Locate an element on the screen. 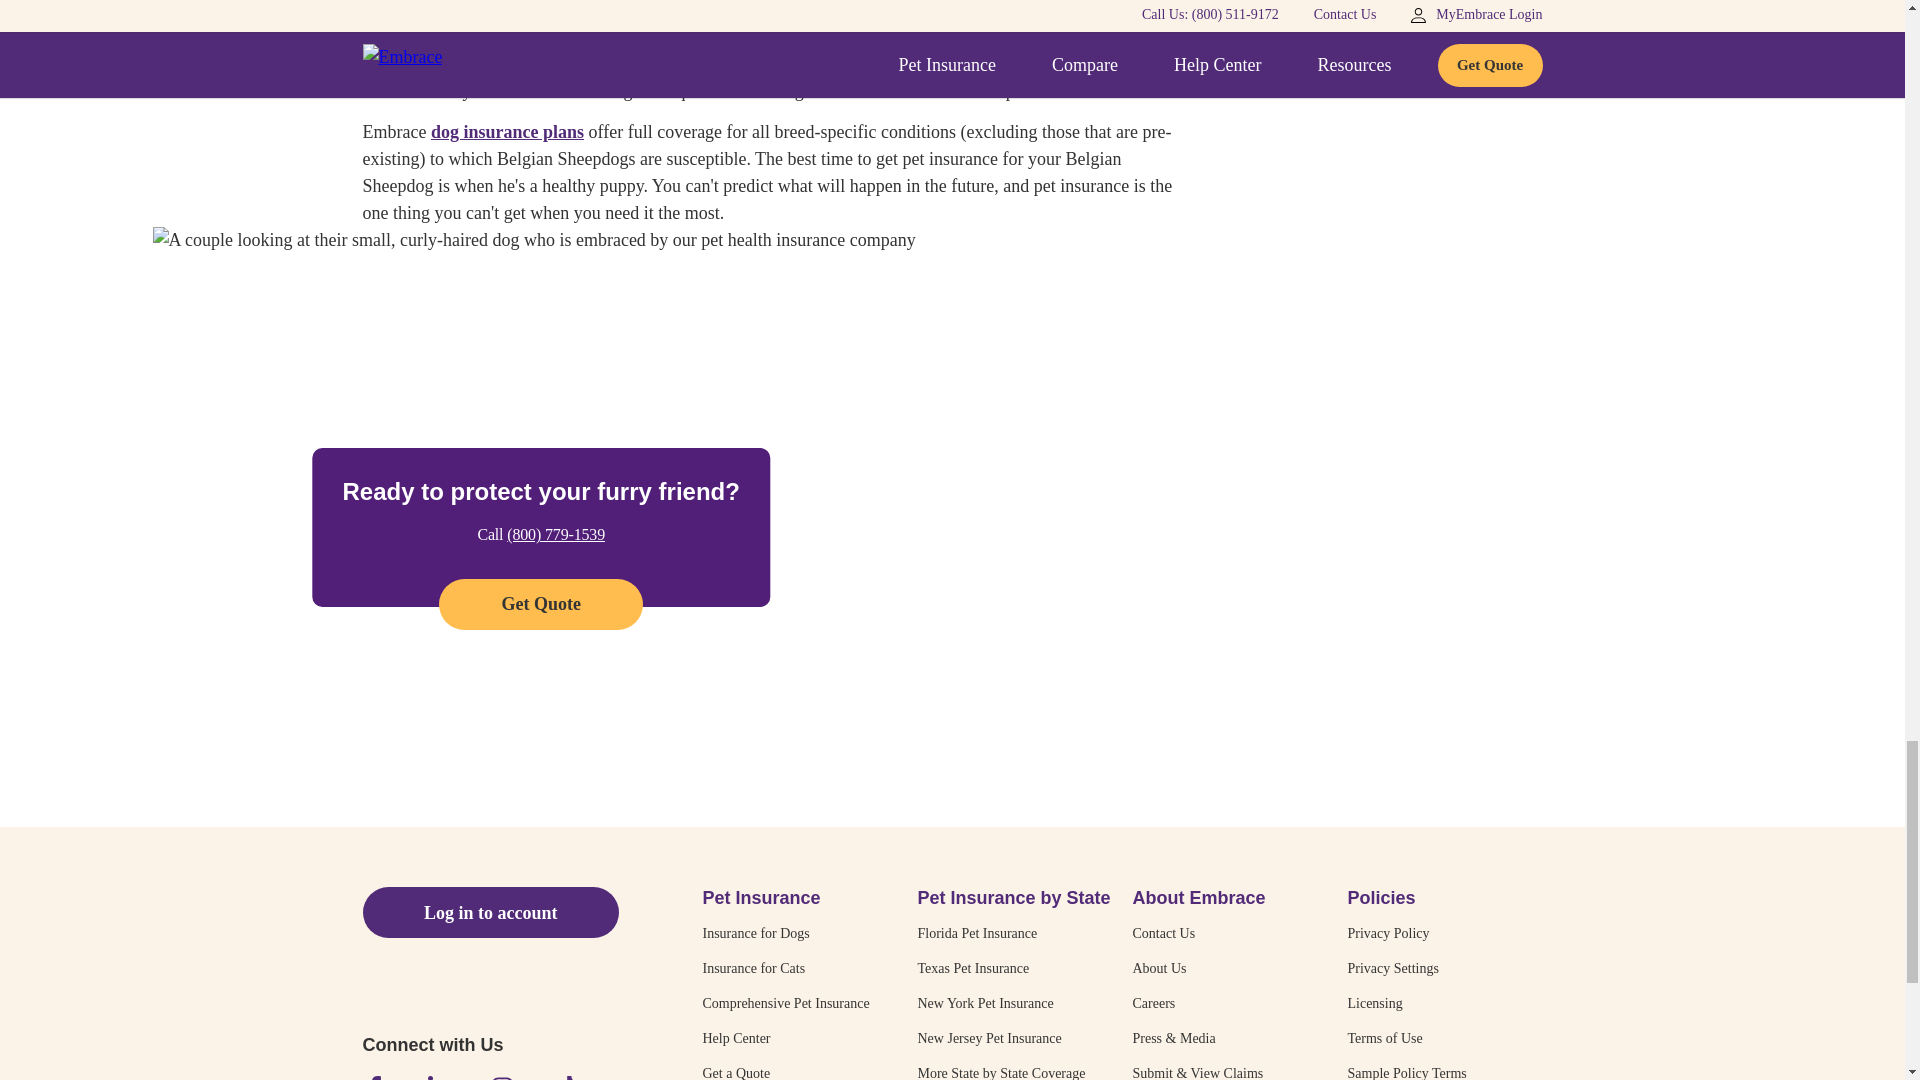  Embrace Pet Insurance on Facebook is located at coordinates (374, 1078).